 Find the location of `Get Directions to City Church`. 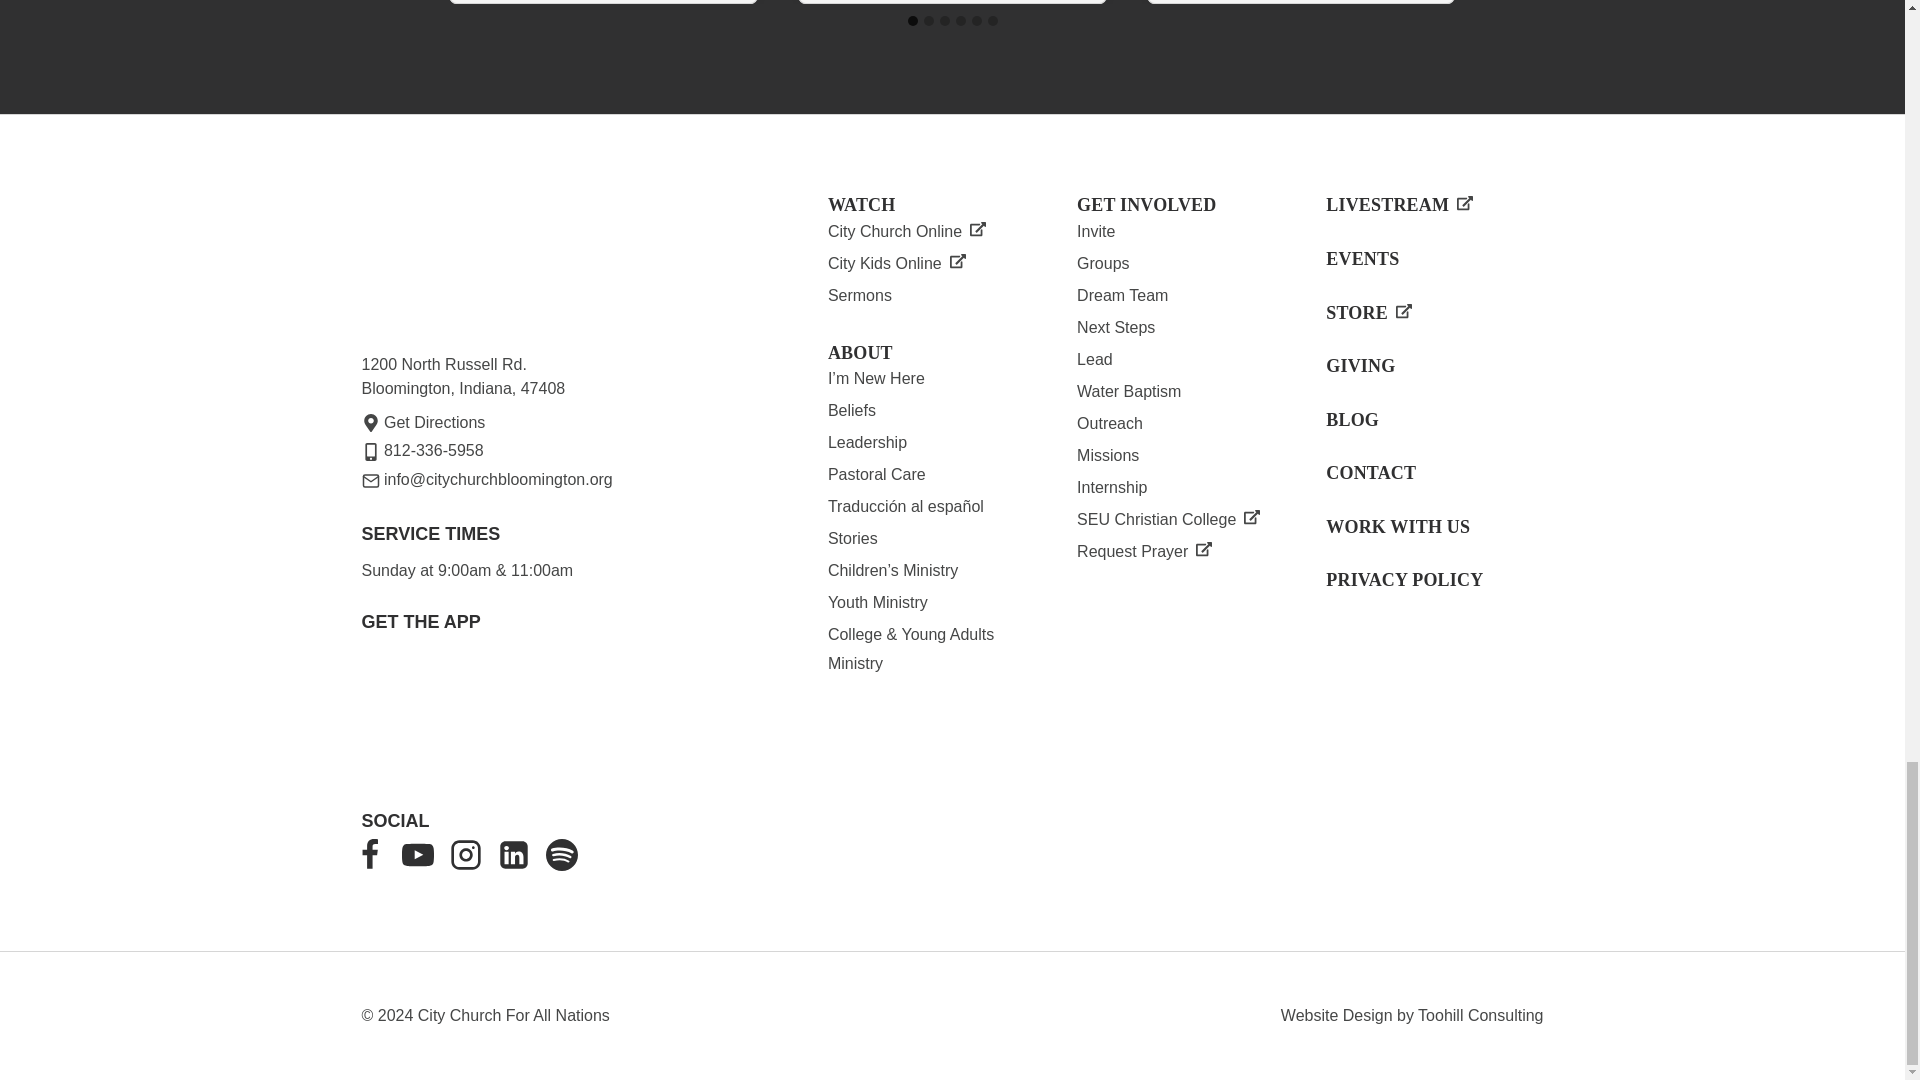

Get Directions to City Church is located at coordinates (424, 422).